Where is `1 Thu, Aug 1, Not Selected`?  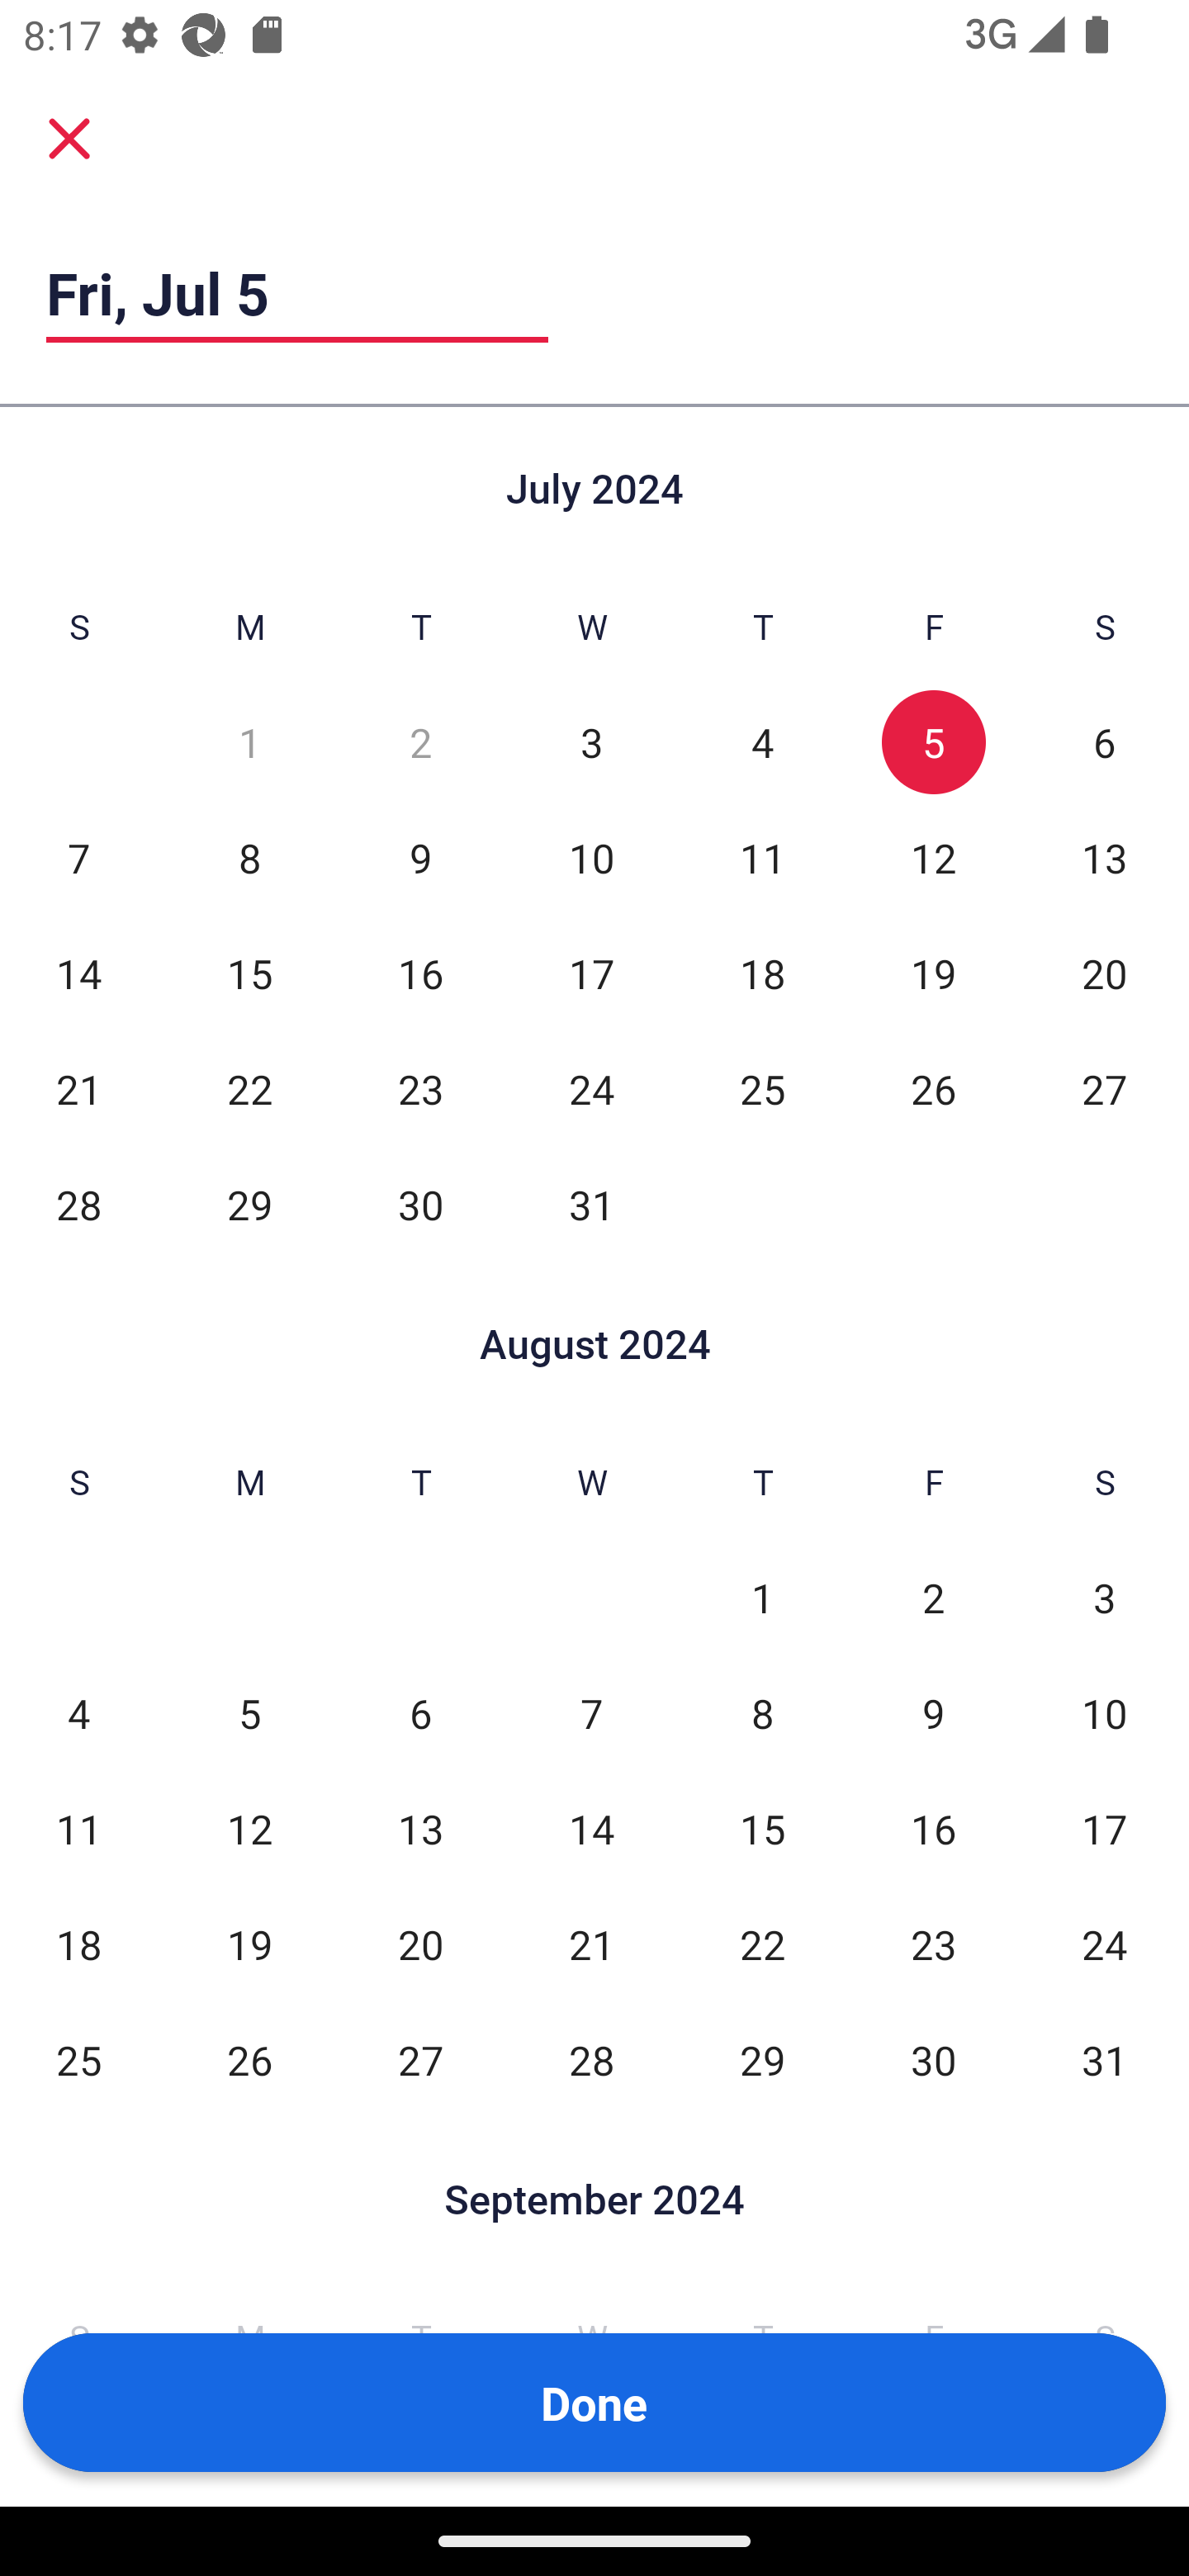
1 Thu, Aug 1, Not Selected is located at coordinates (762, 1598).